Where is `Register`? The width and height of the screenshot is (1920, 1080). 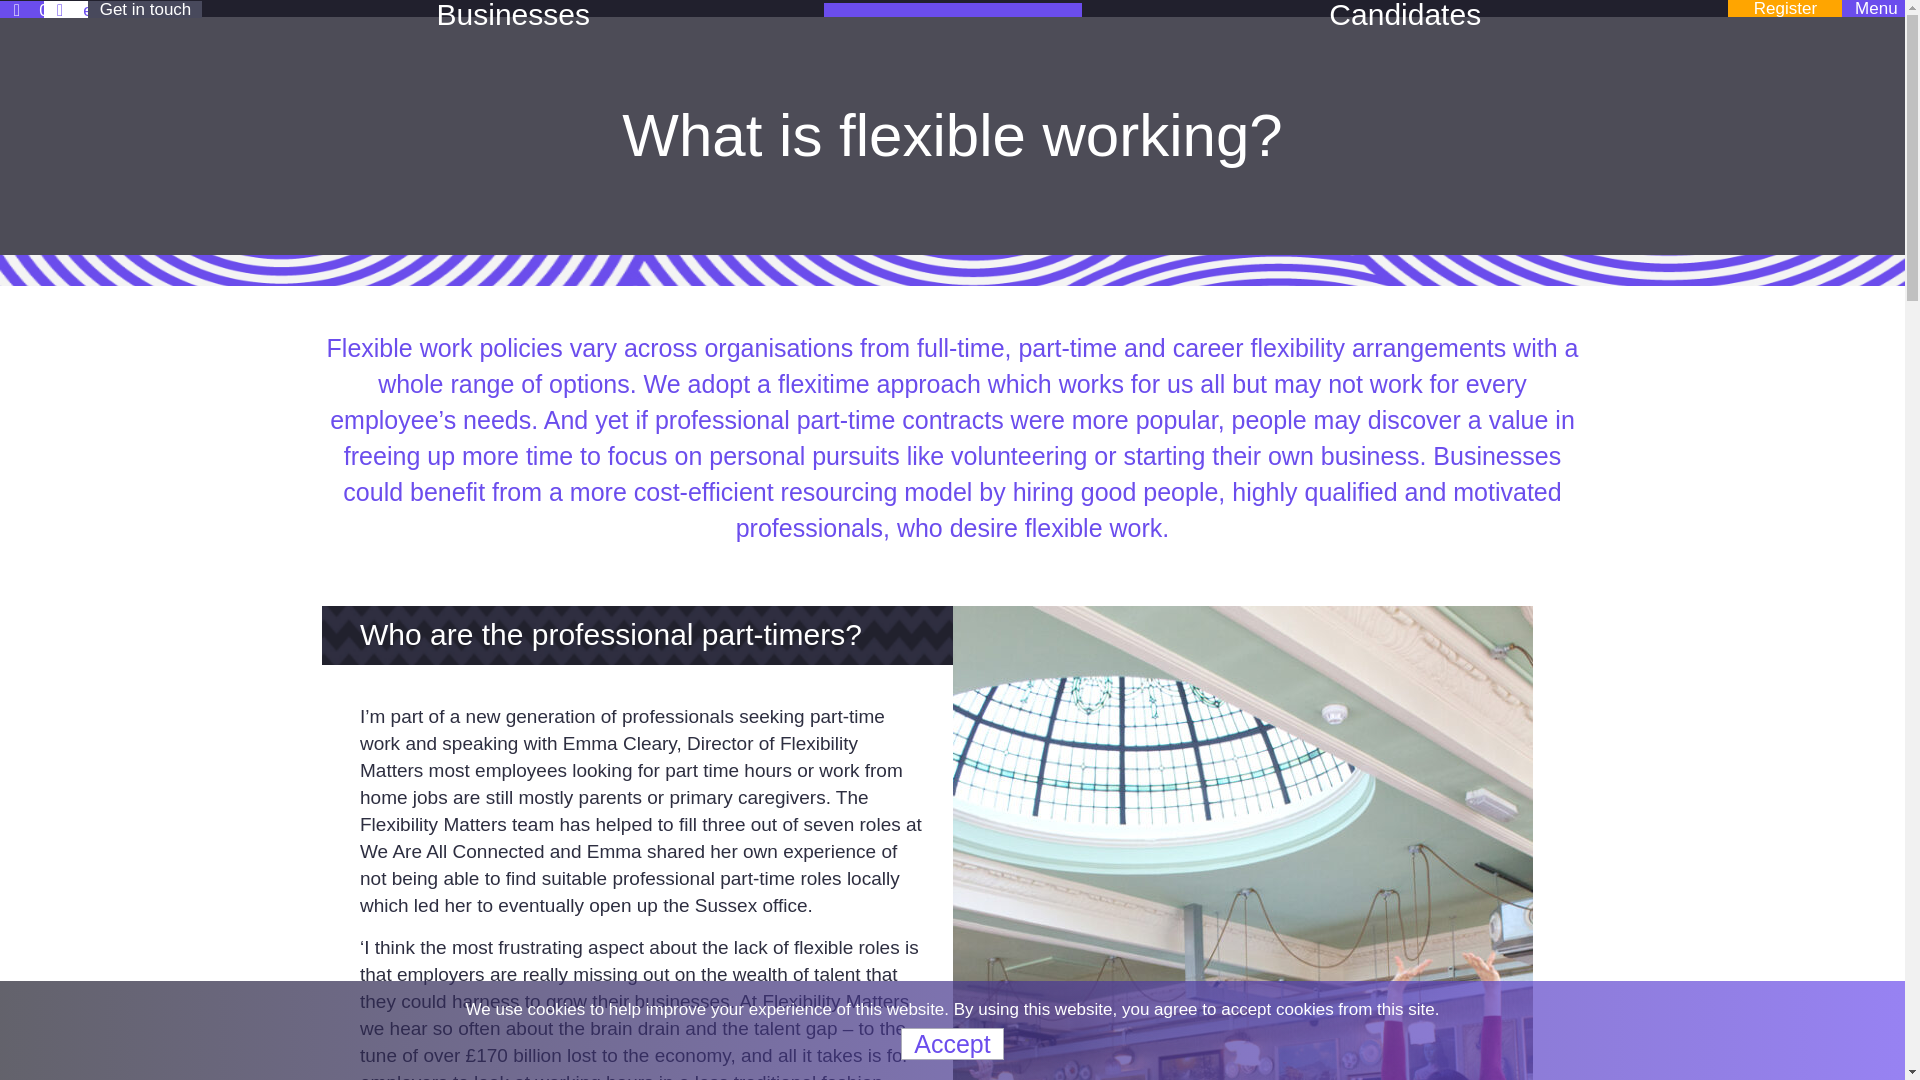
Register is located at coordinates (1784, 8).